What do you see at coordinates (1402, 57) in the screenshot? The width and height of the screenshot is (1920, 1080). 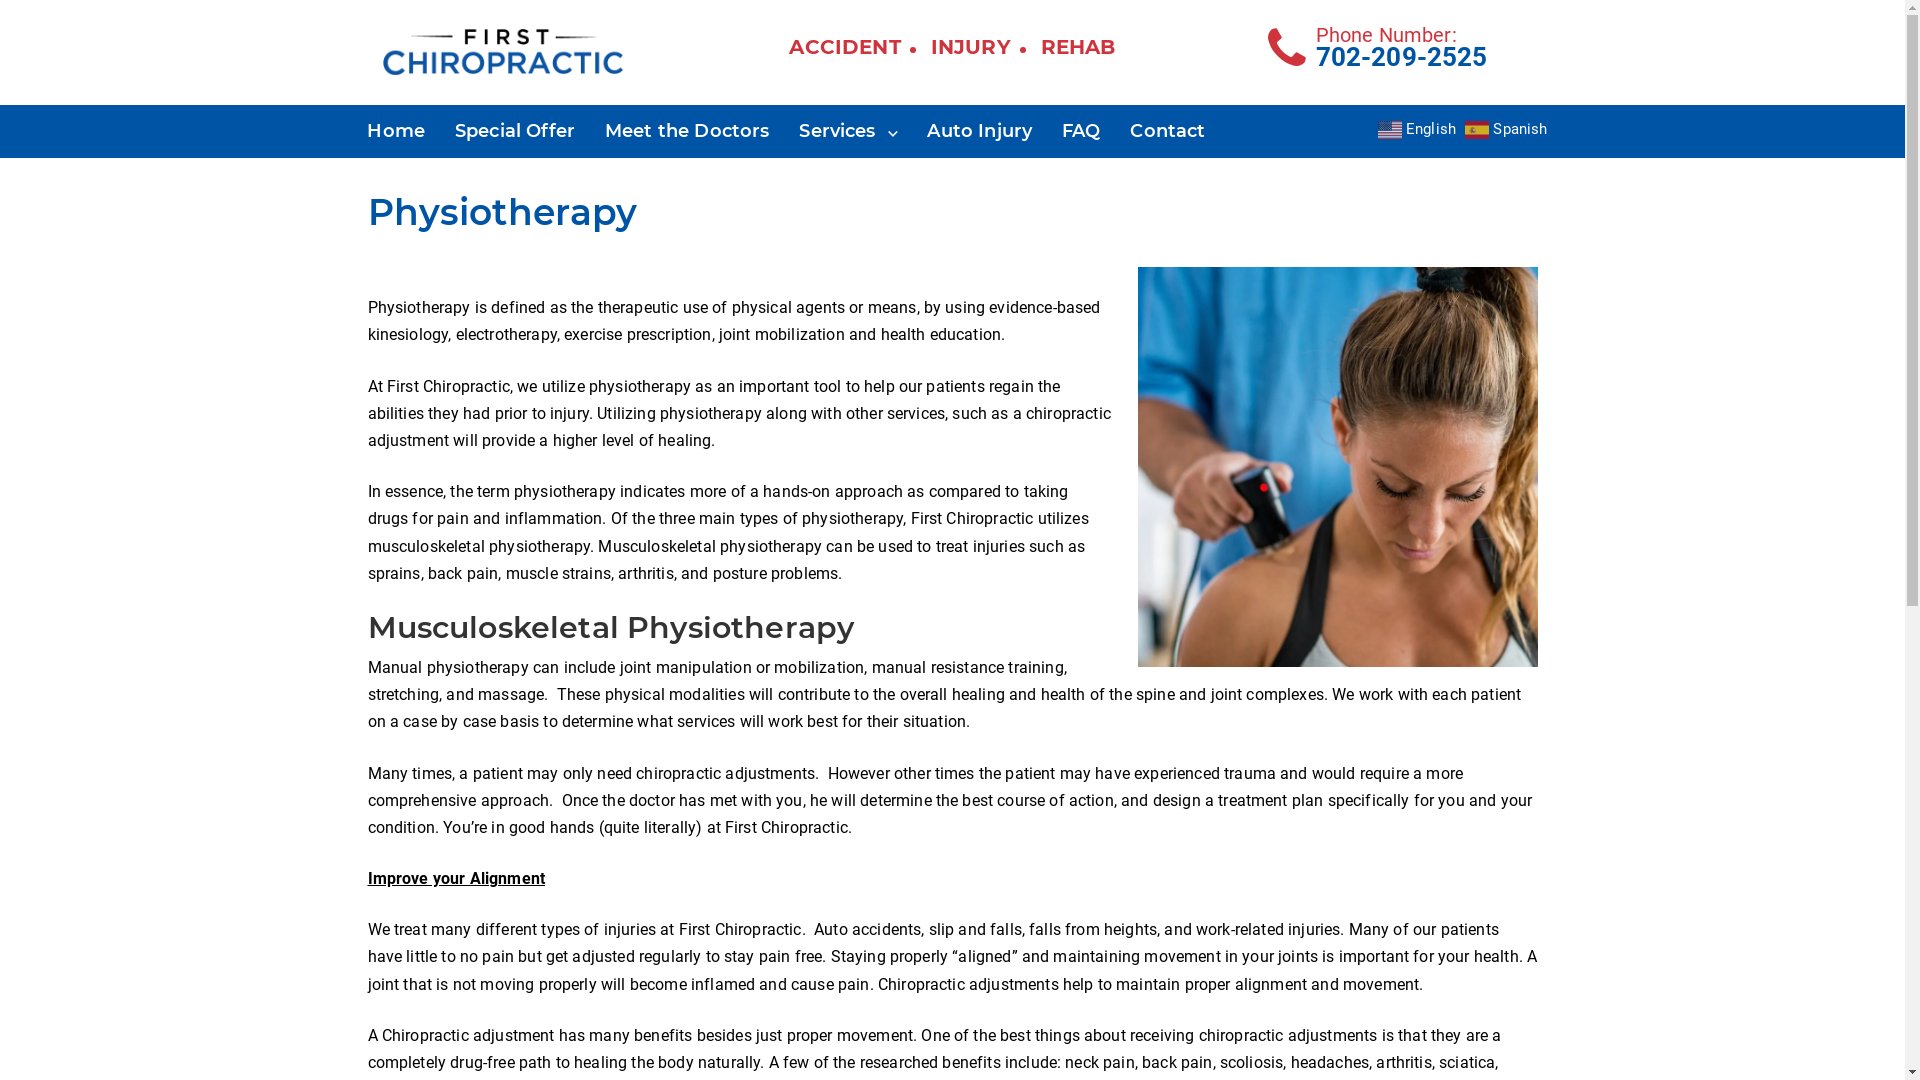 I see `702-209-2525` at bounding box center [1402, 57].